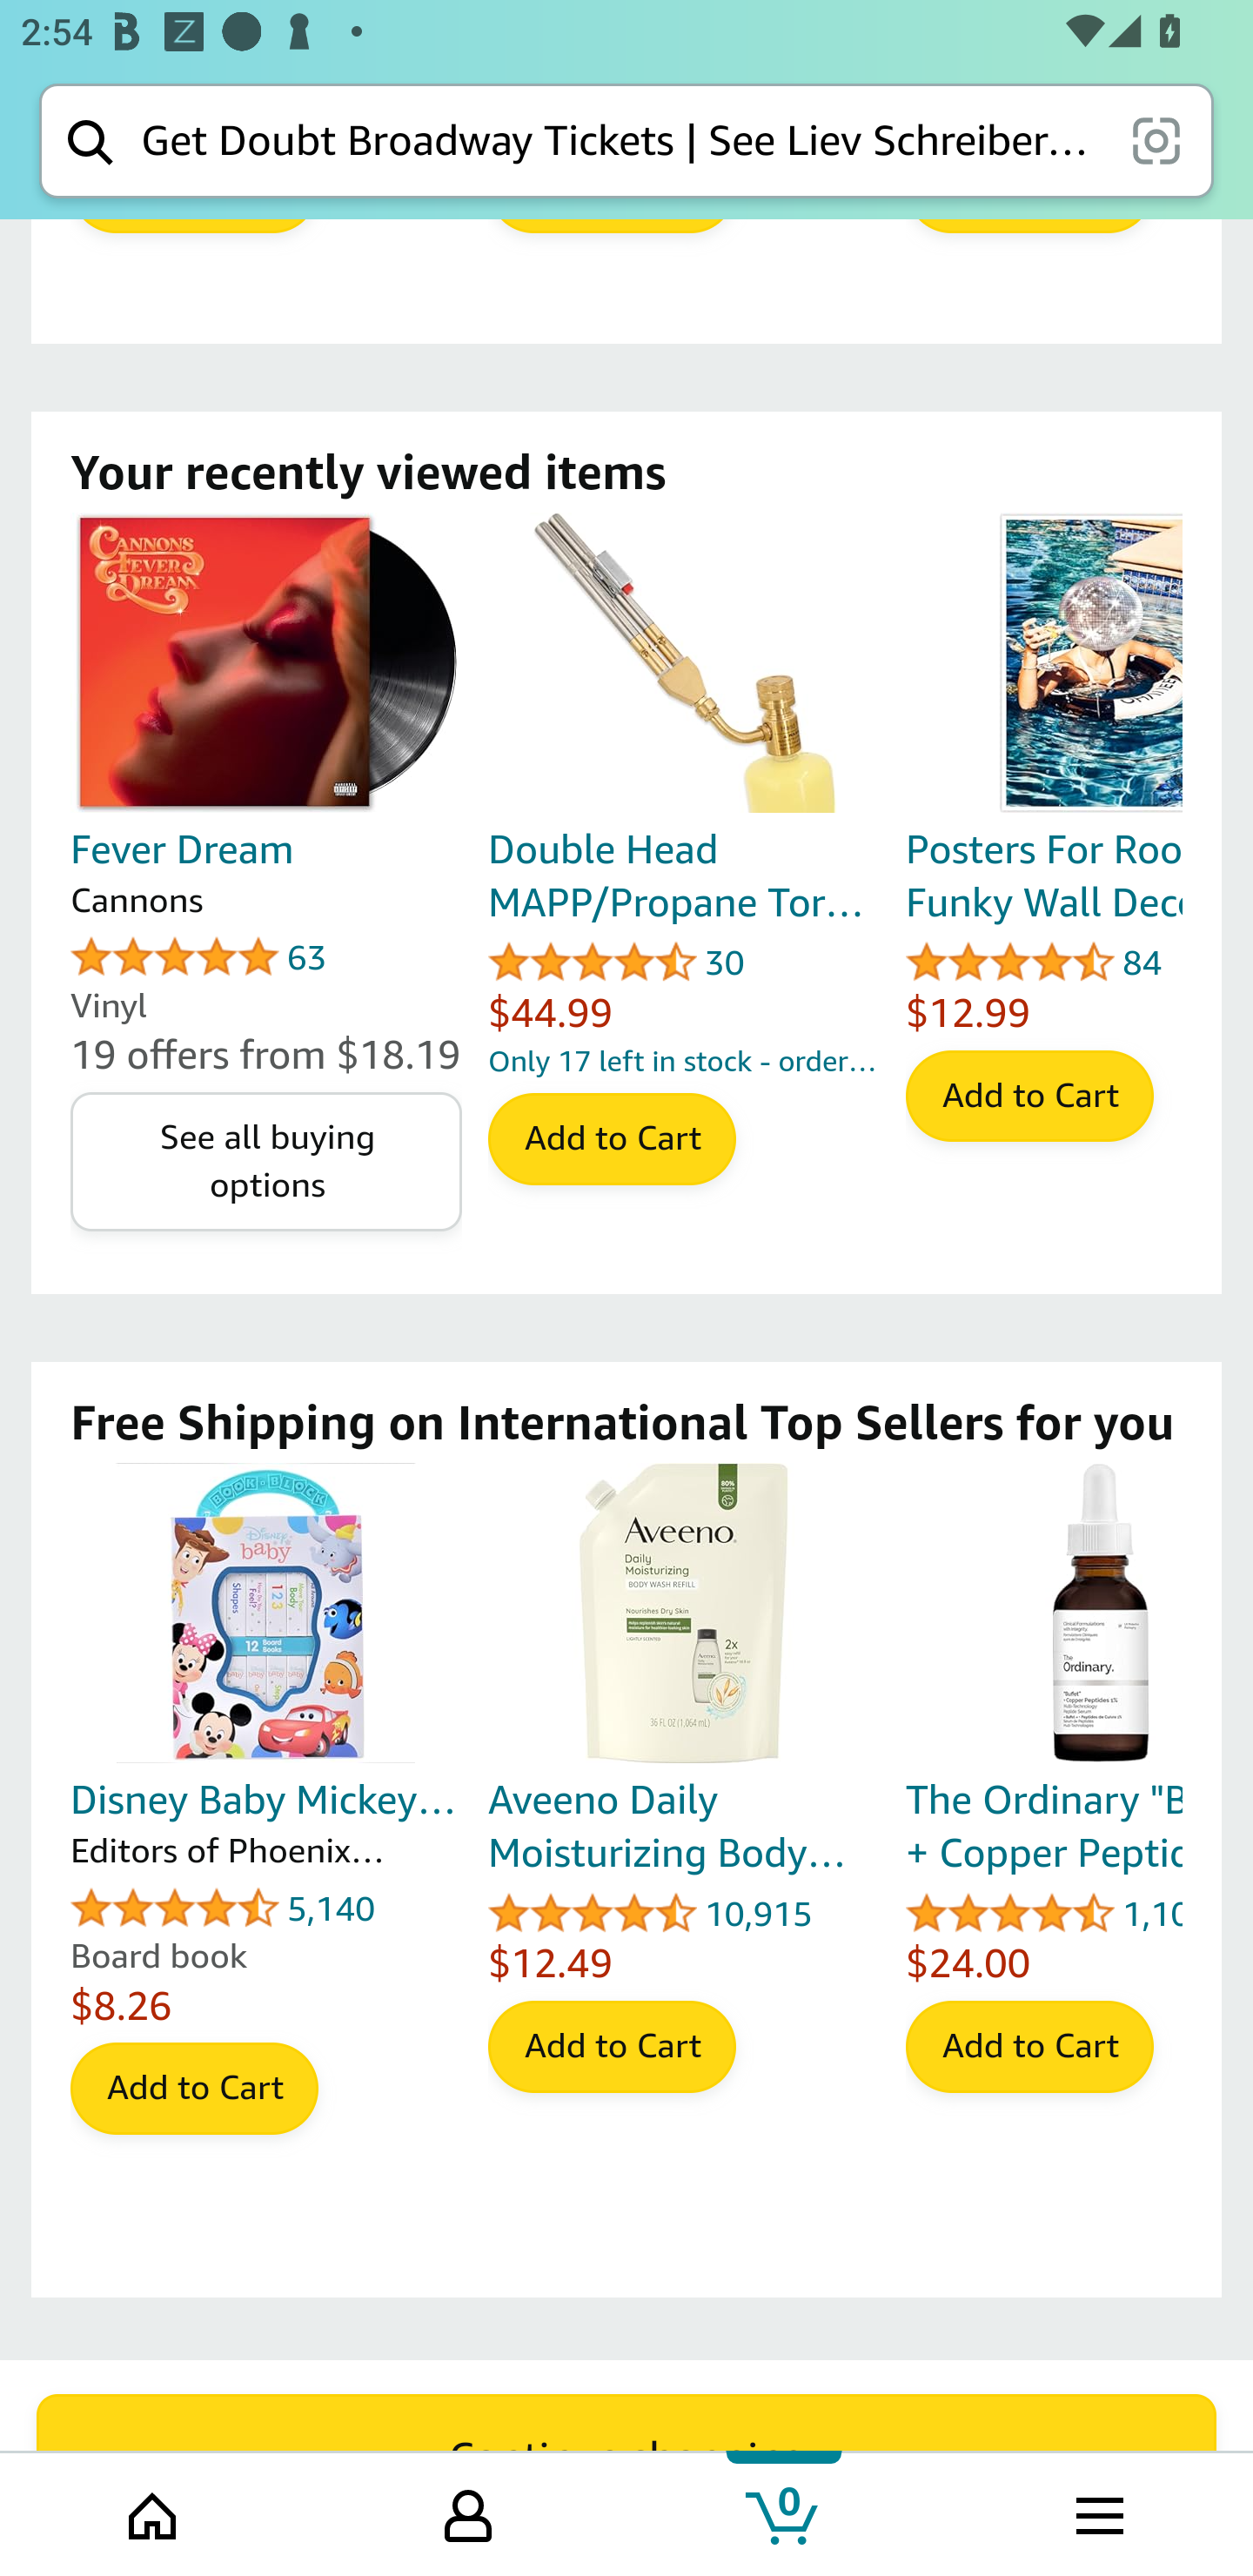 Image resolution: width=1253 pixels, height=2576 pixels. I want to click on See all buying options, so click(266, 1163).